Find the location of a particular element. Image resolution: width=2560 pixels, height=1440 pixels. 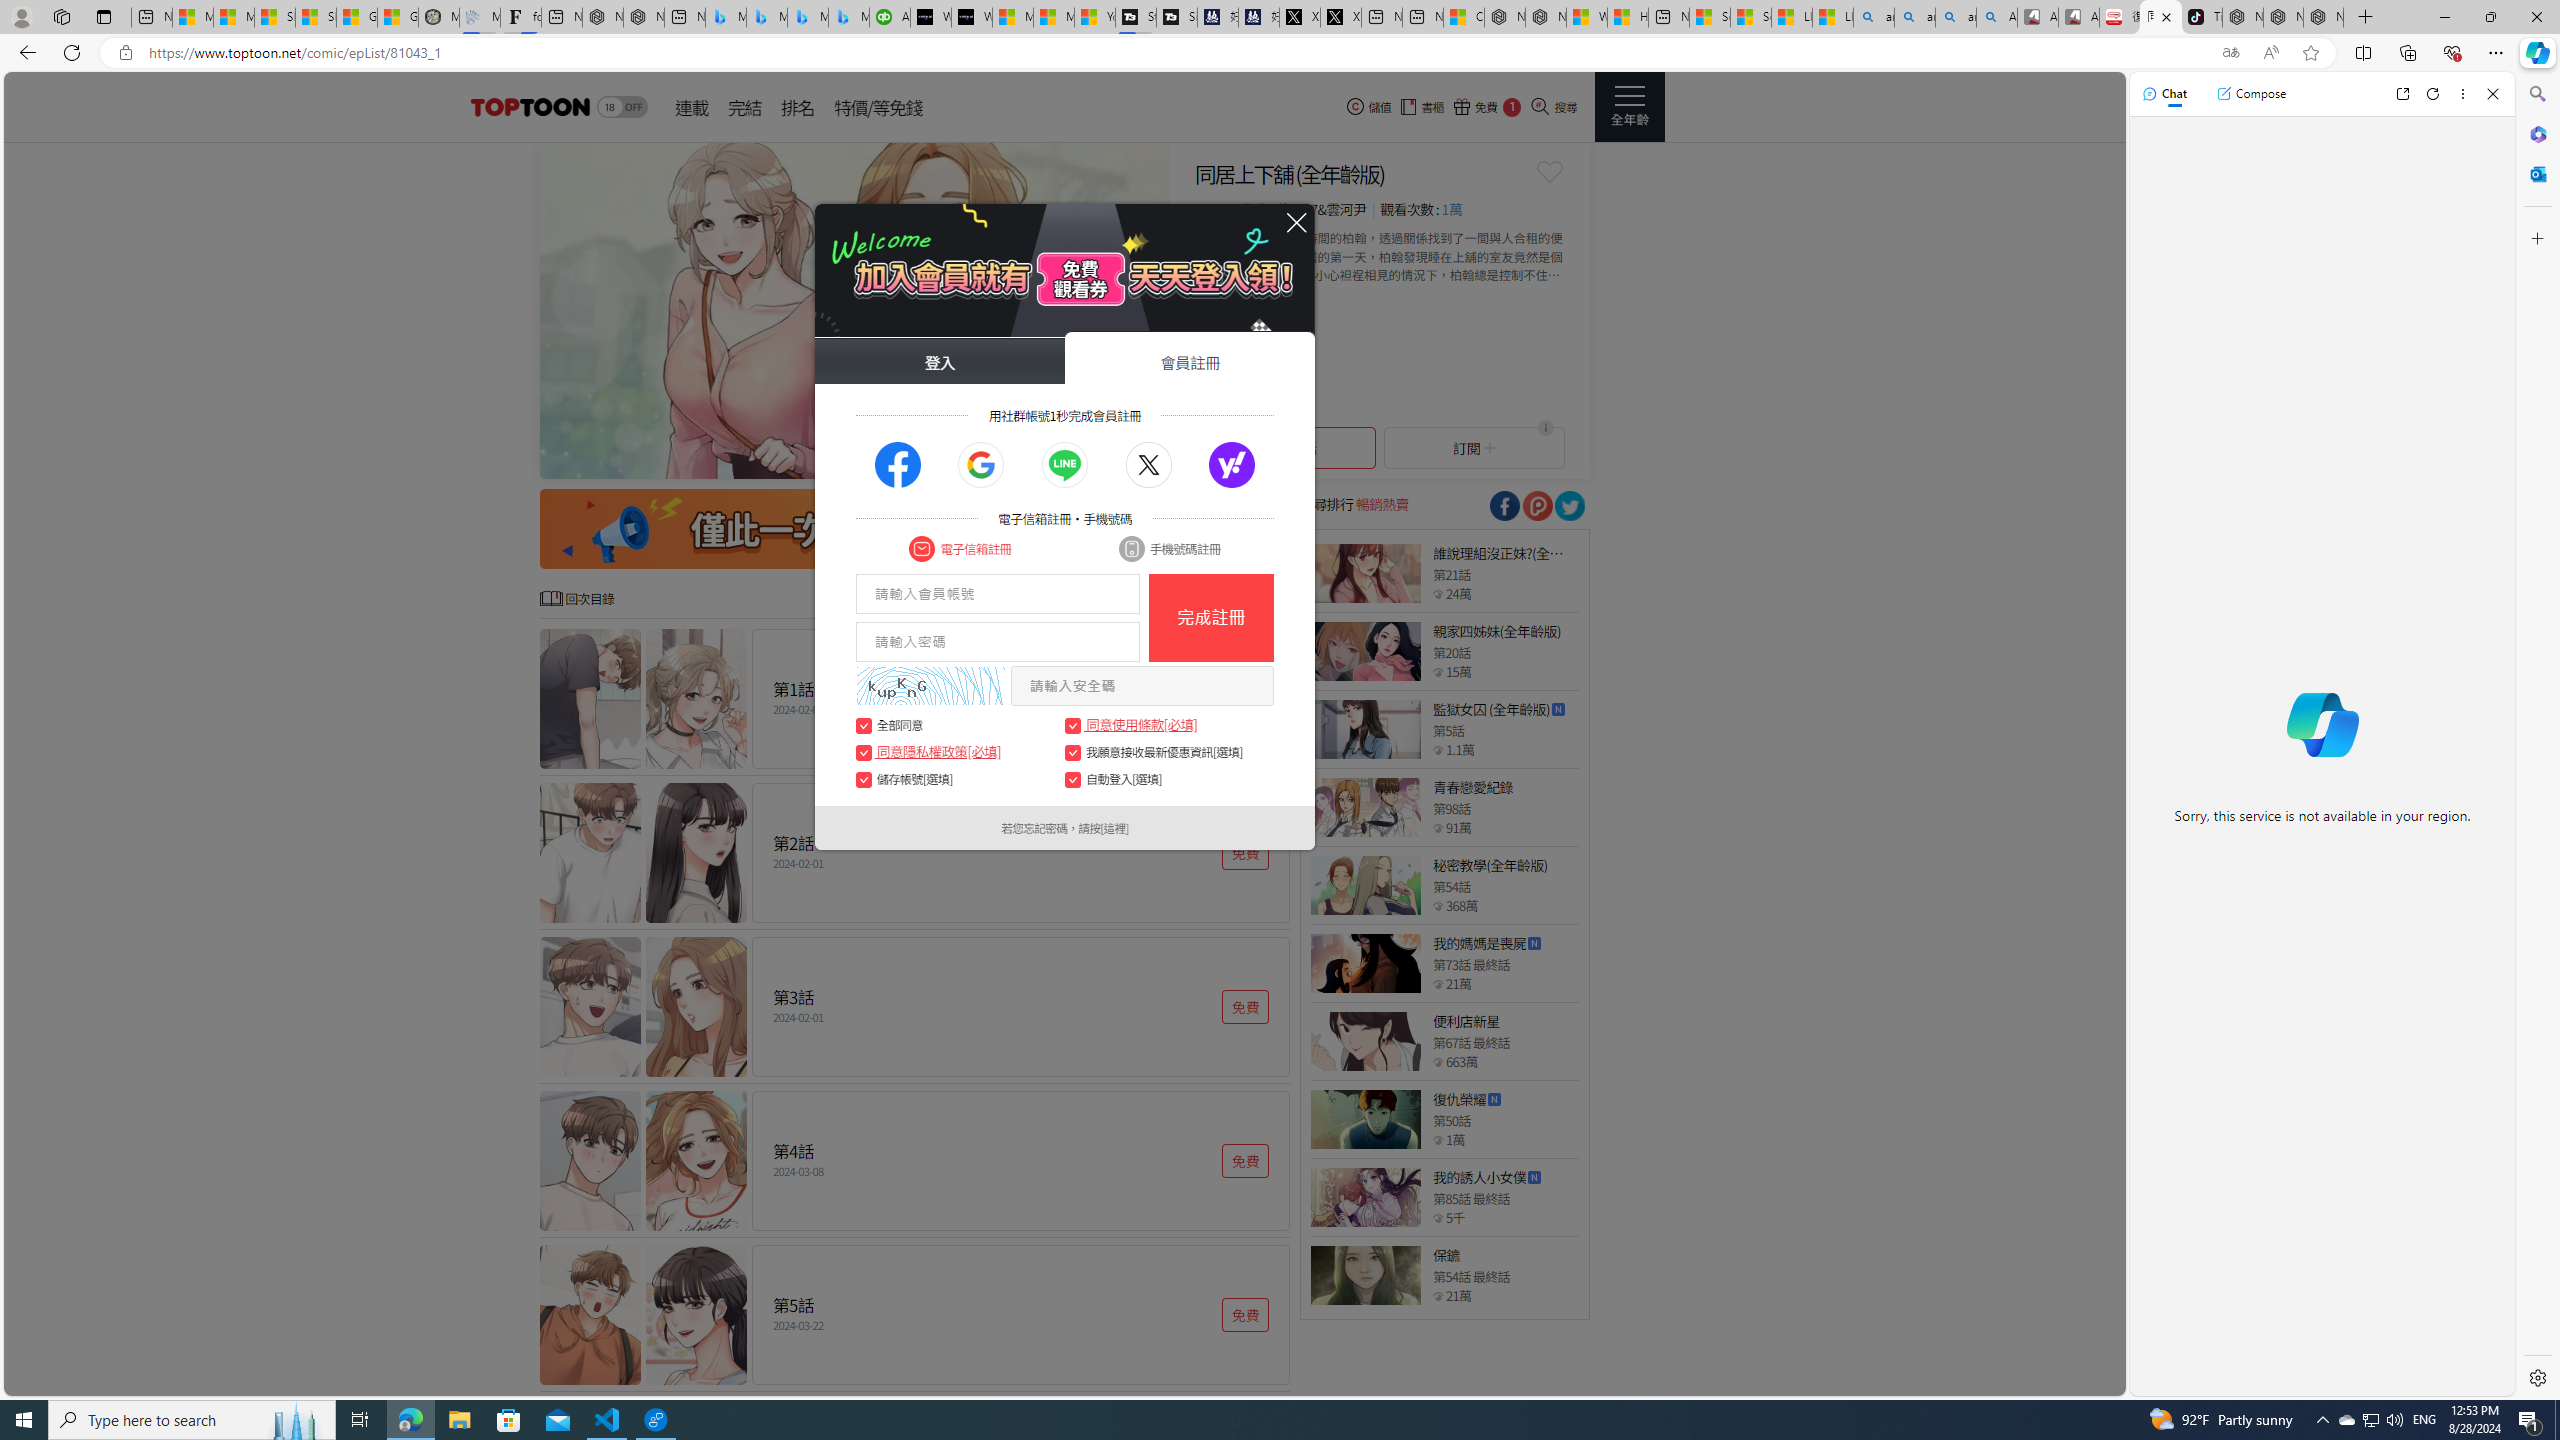

Class: socialShare is located at coordinates (1568, 506).